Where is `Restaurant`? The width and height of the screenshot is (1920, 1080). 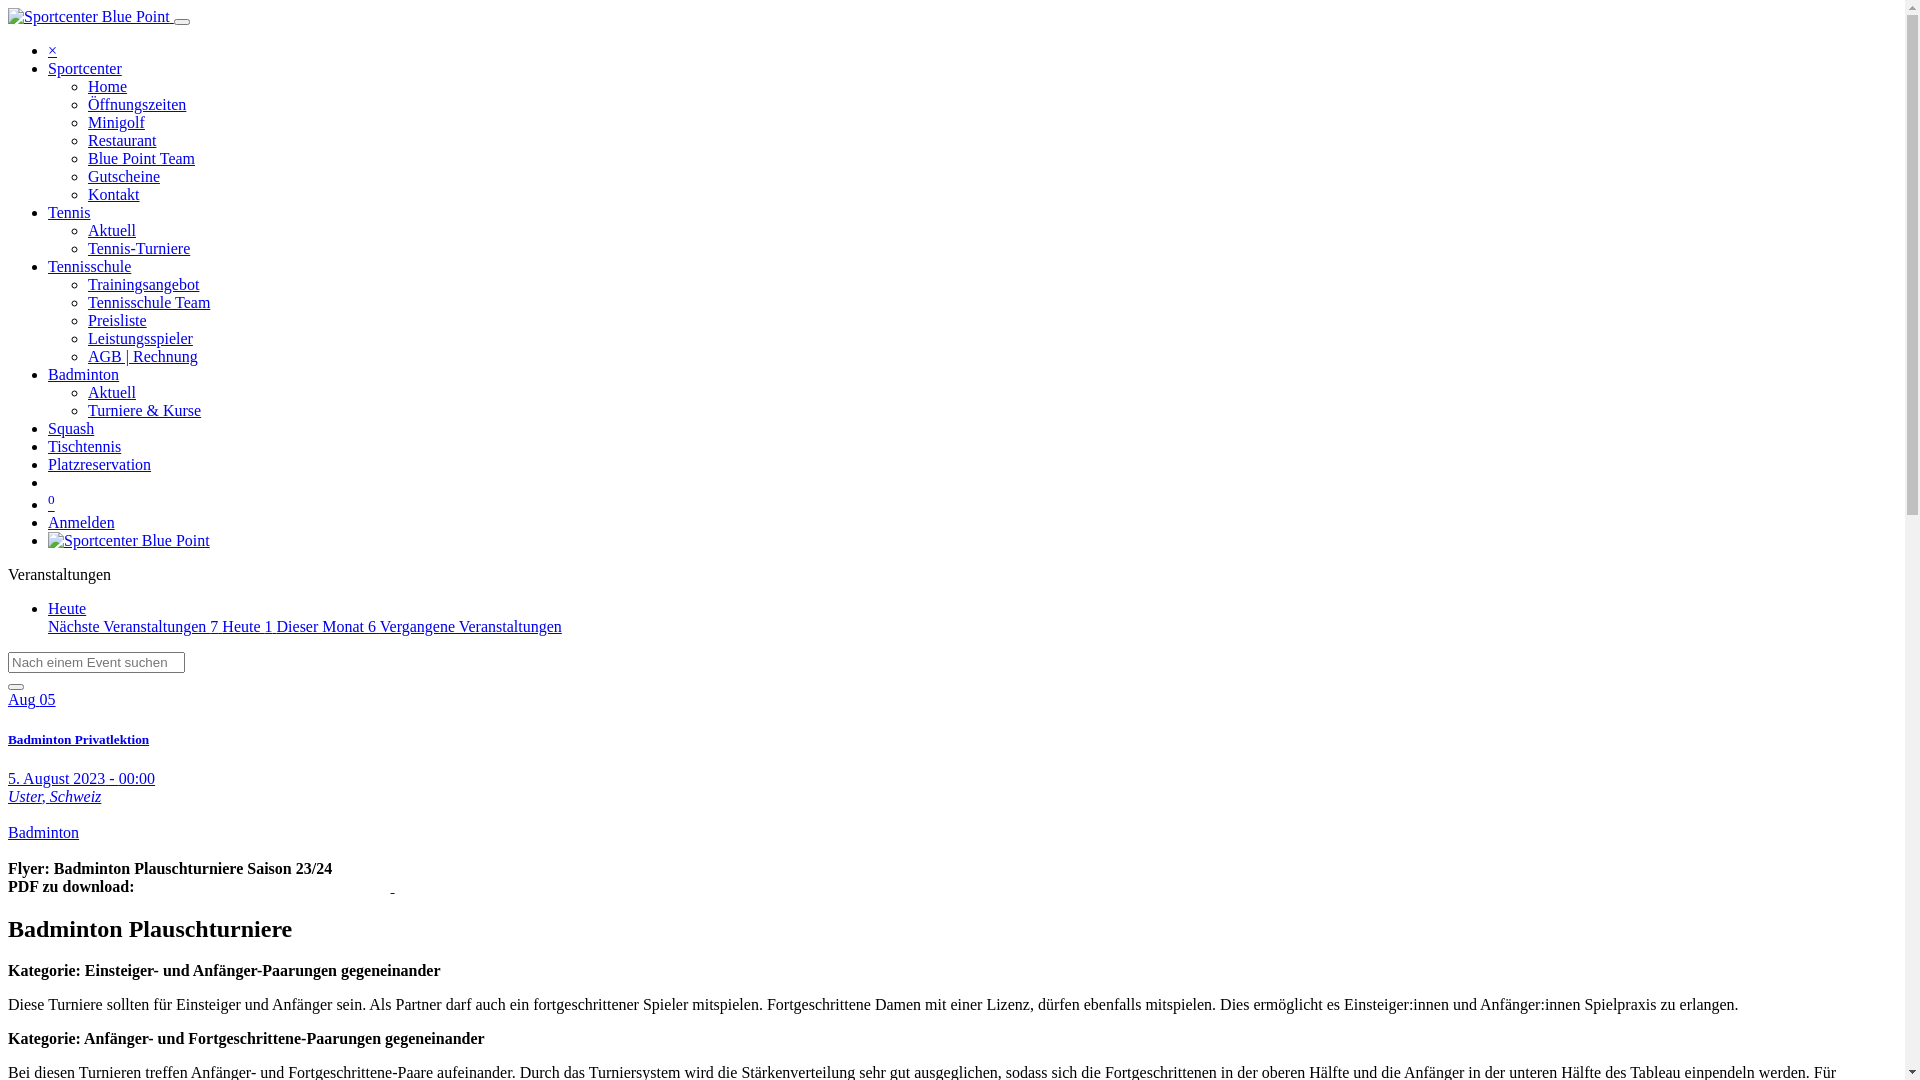 Restaurant is located at coordinates (122, 140).